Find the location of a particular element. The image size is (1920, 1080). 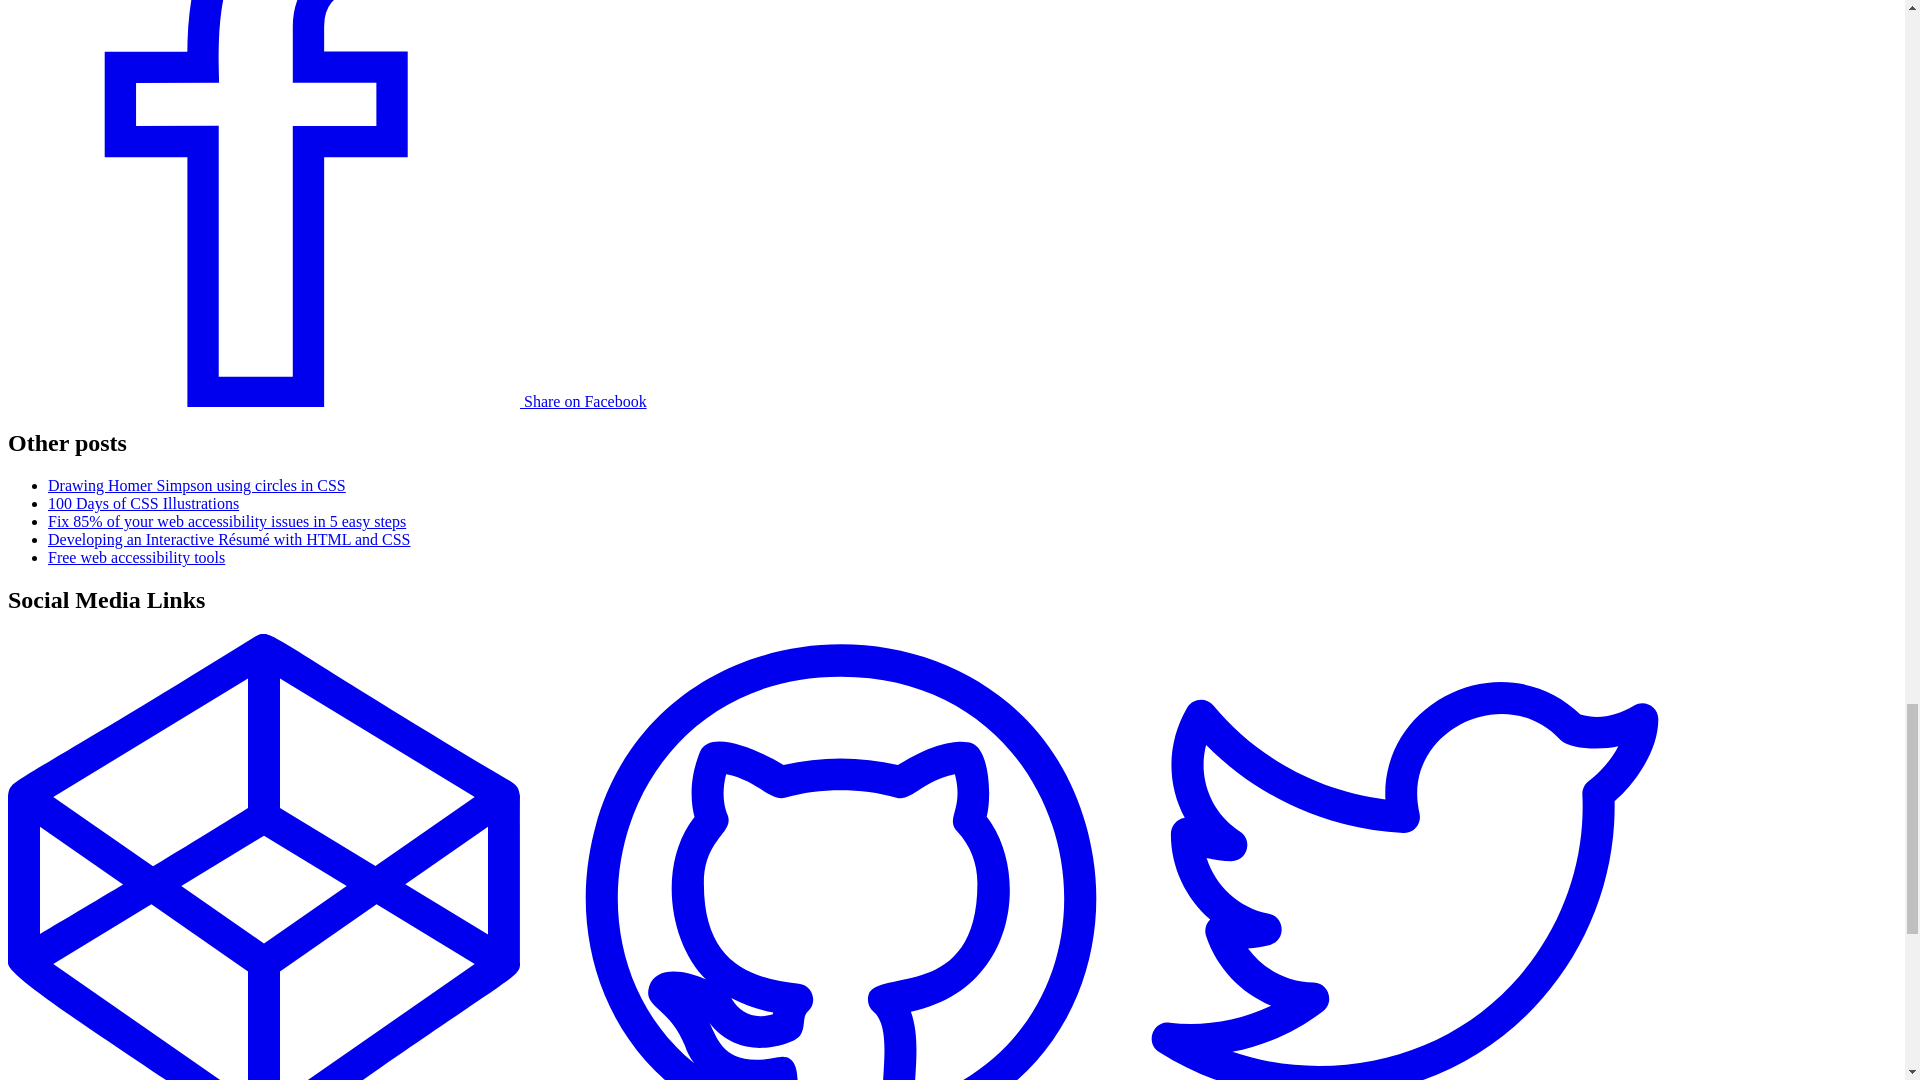

100 Days of CSS Illustrations is located at coordinates (143, 502).